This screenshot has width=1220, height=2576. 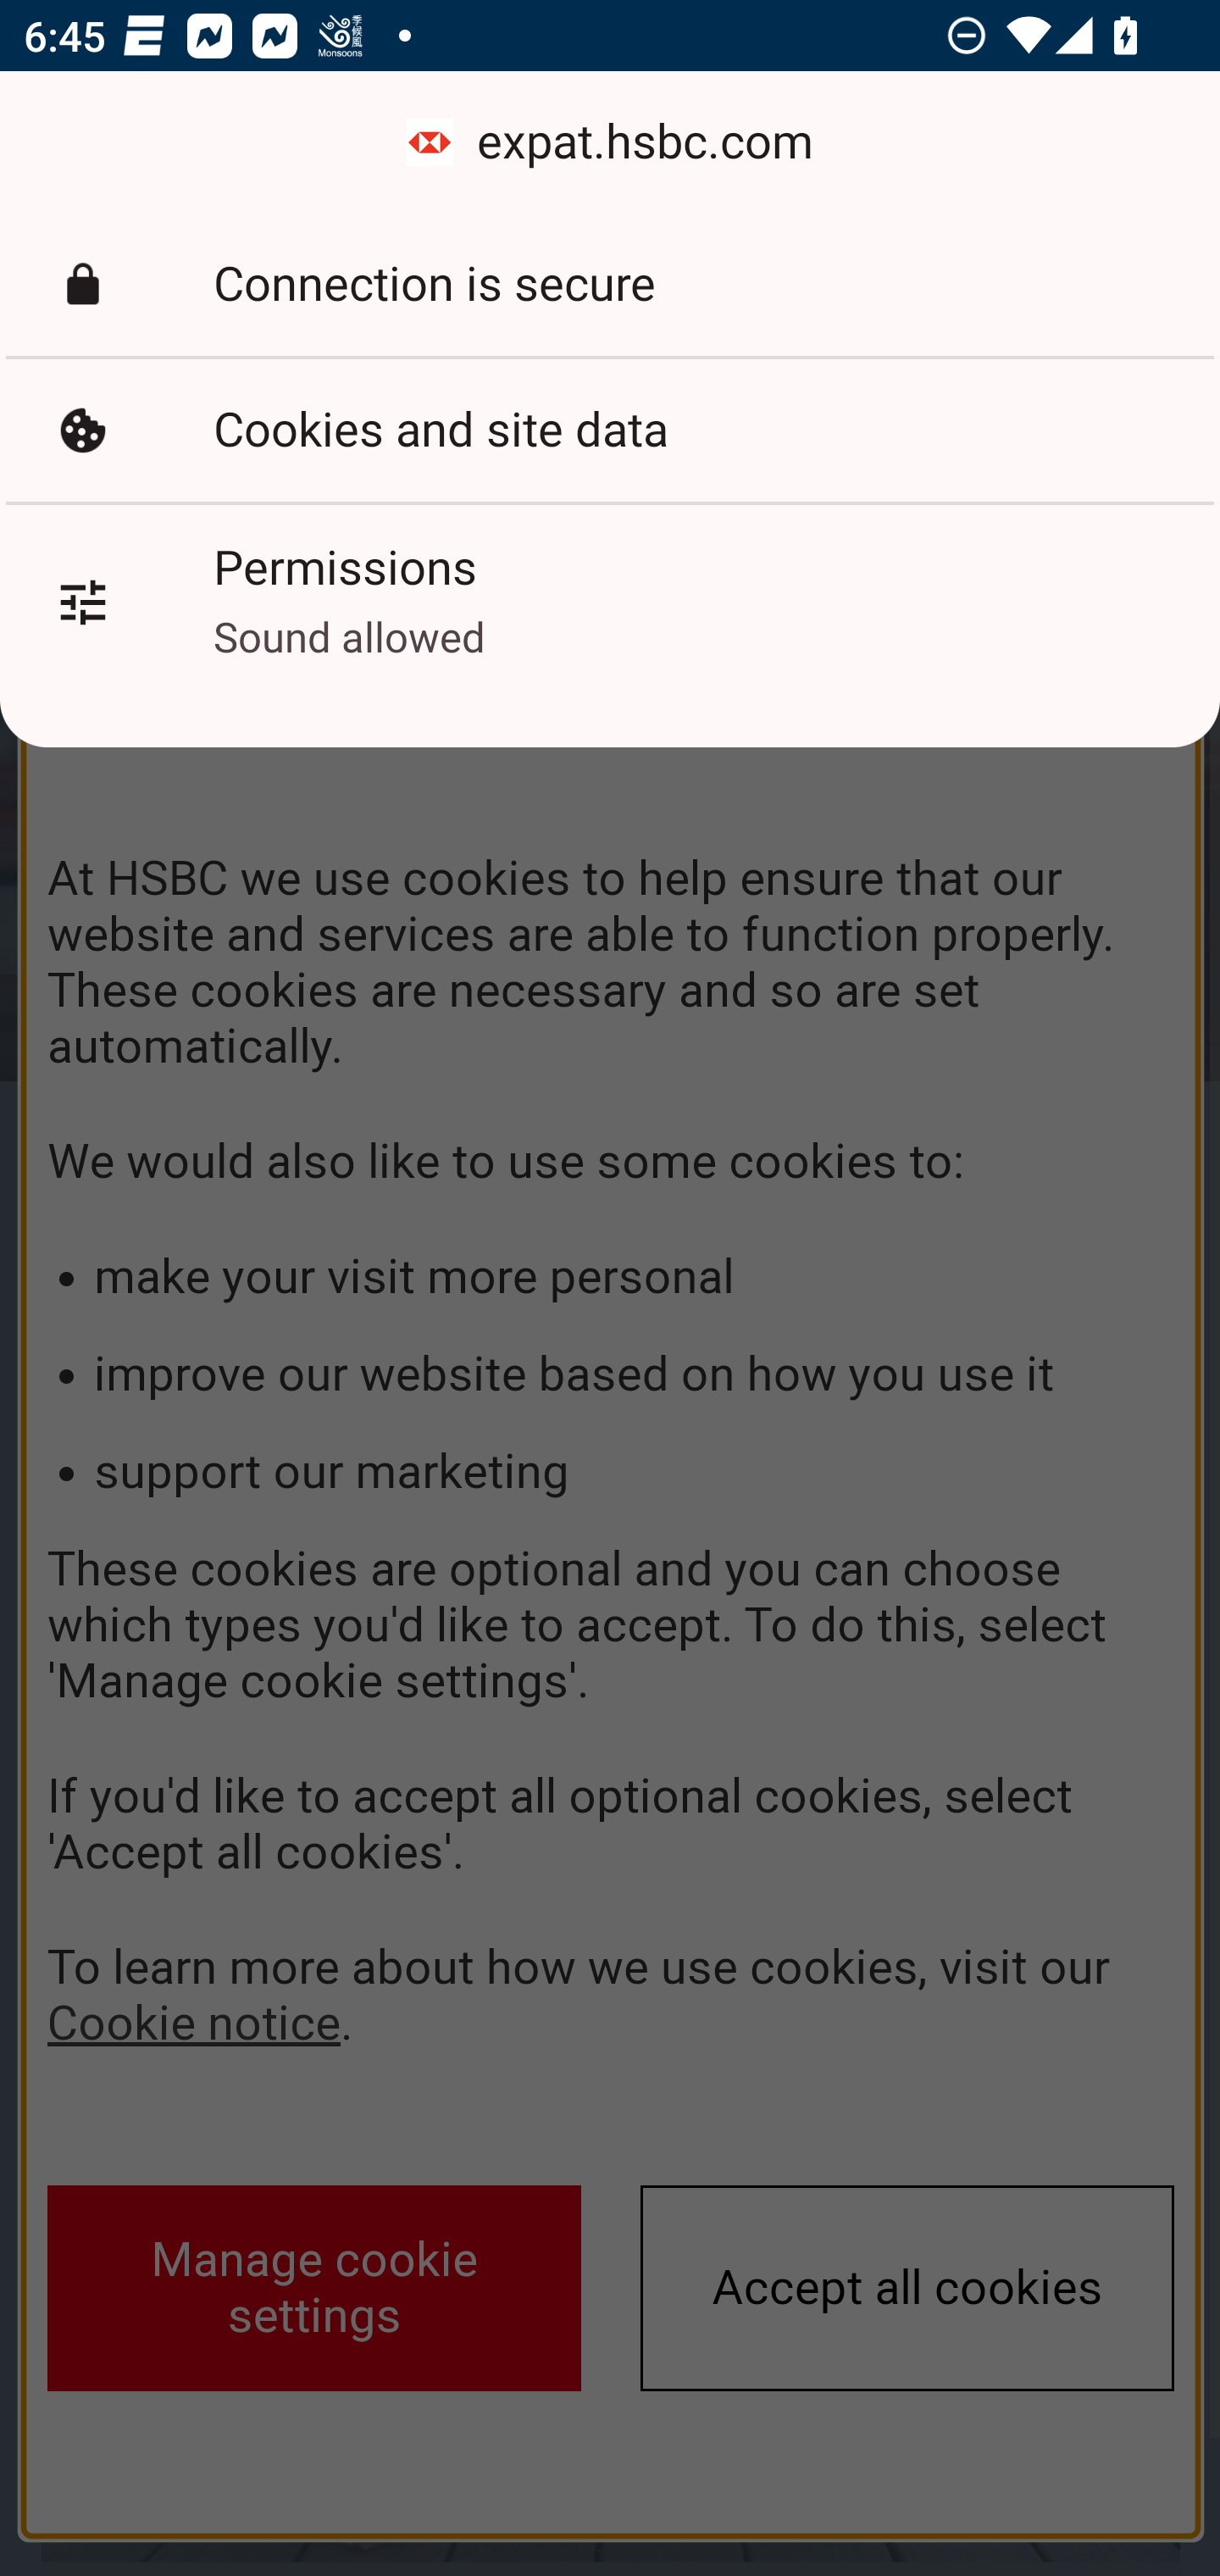 I want to click on Cookies and site data, so click(x=610, y=430).